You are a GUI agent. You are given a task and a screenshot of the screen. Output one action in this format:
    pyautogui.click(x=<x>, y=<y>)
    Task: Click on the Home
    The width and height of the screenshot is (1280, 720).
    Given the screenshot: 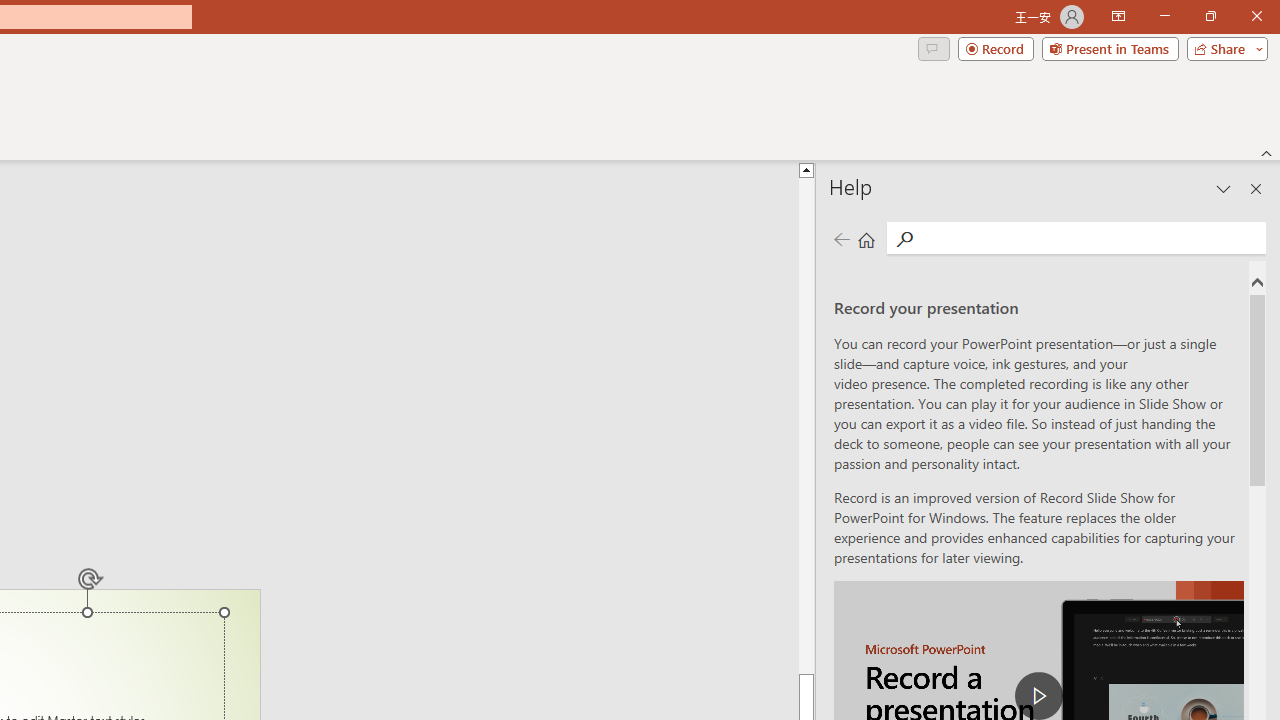 What is the action you would take?
    pyautogui.click(x=866, y=238)
    